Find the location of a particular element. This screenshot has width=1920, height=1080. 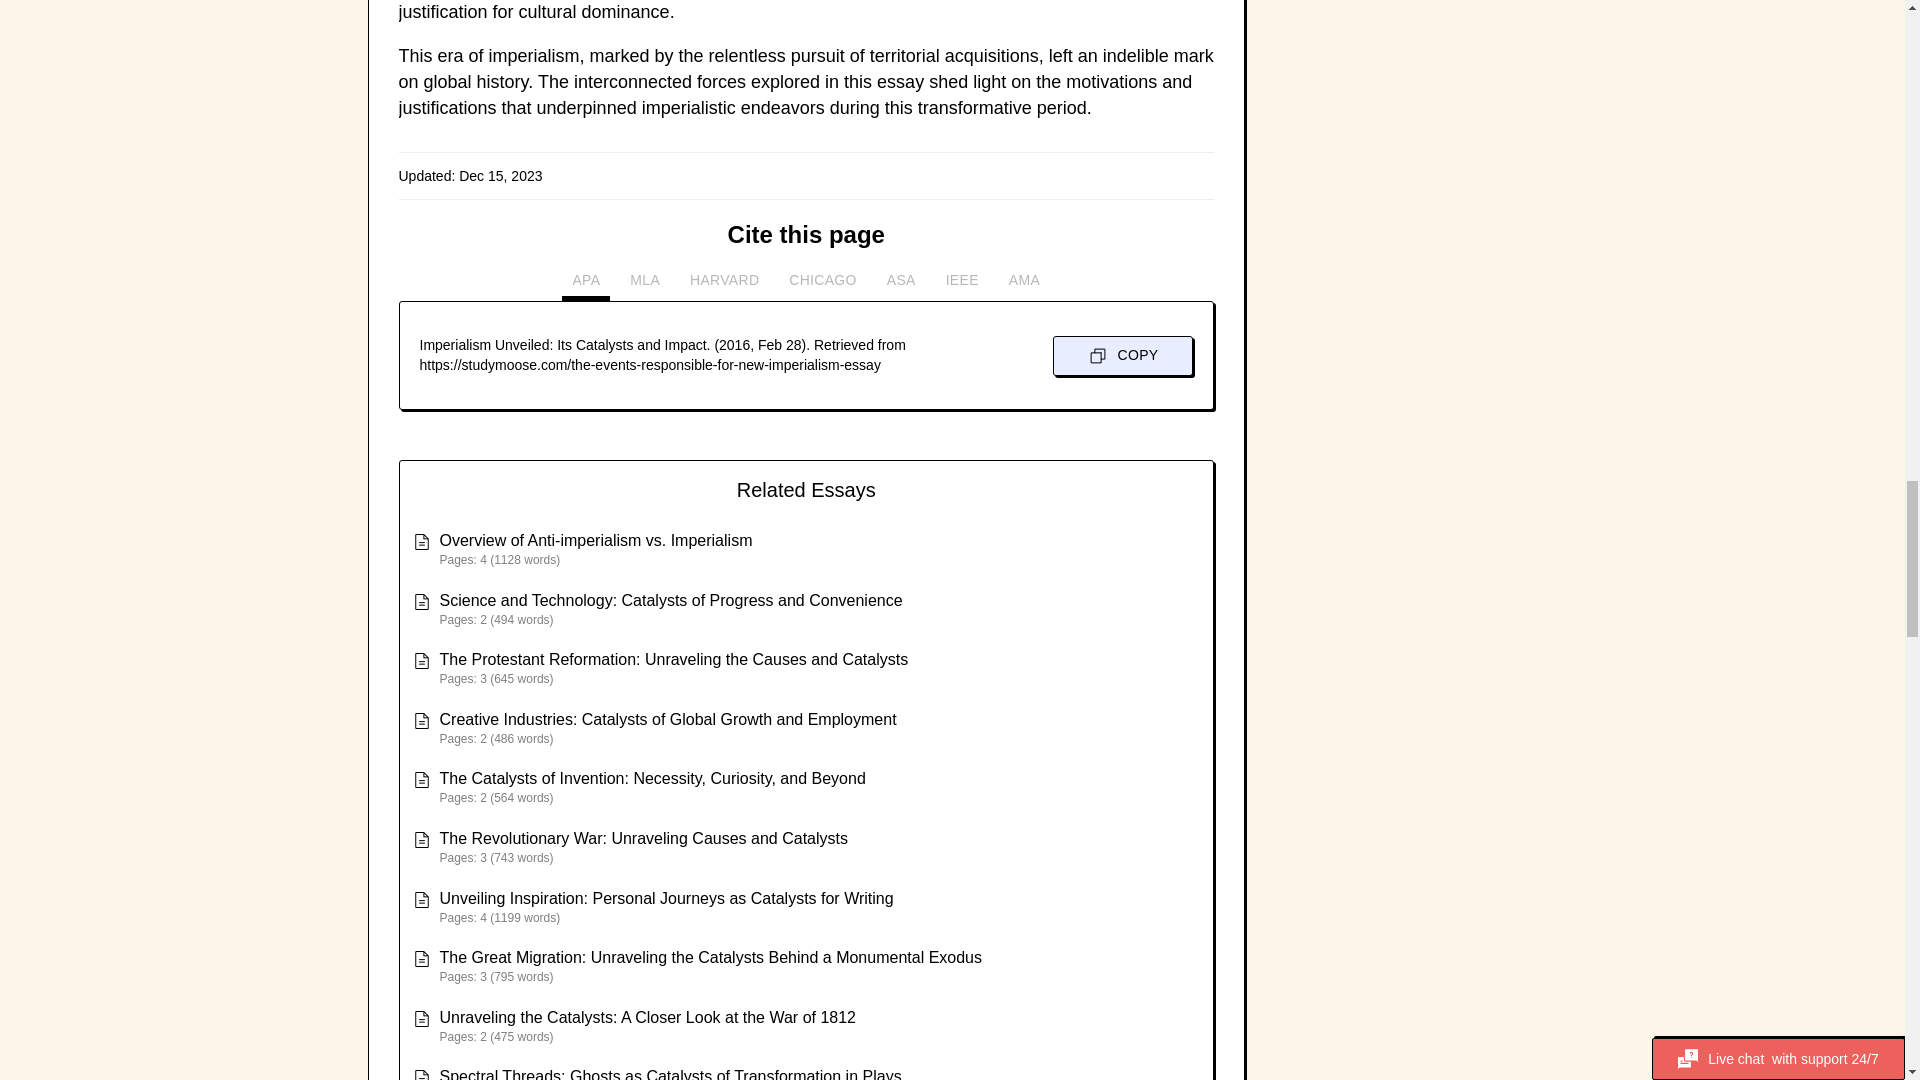

HARVARD is located at coordinates (724, 286).